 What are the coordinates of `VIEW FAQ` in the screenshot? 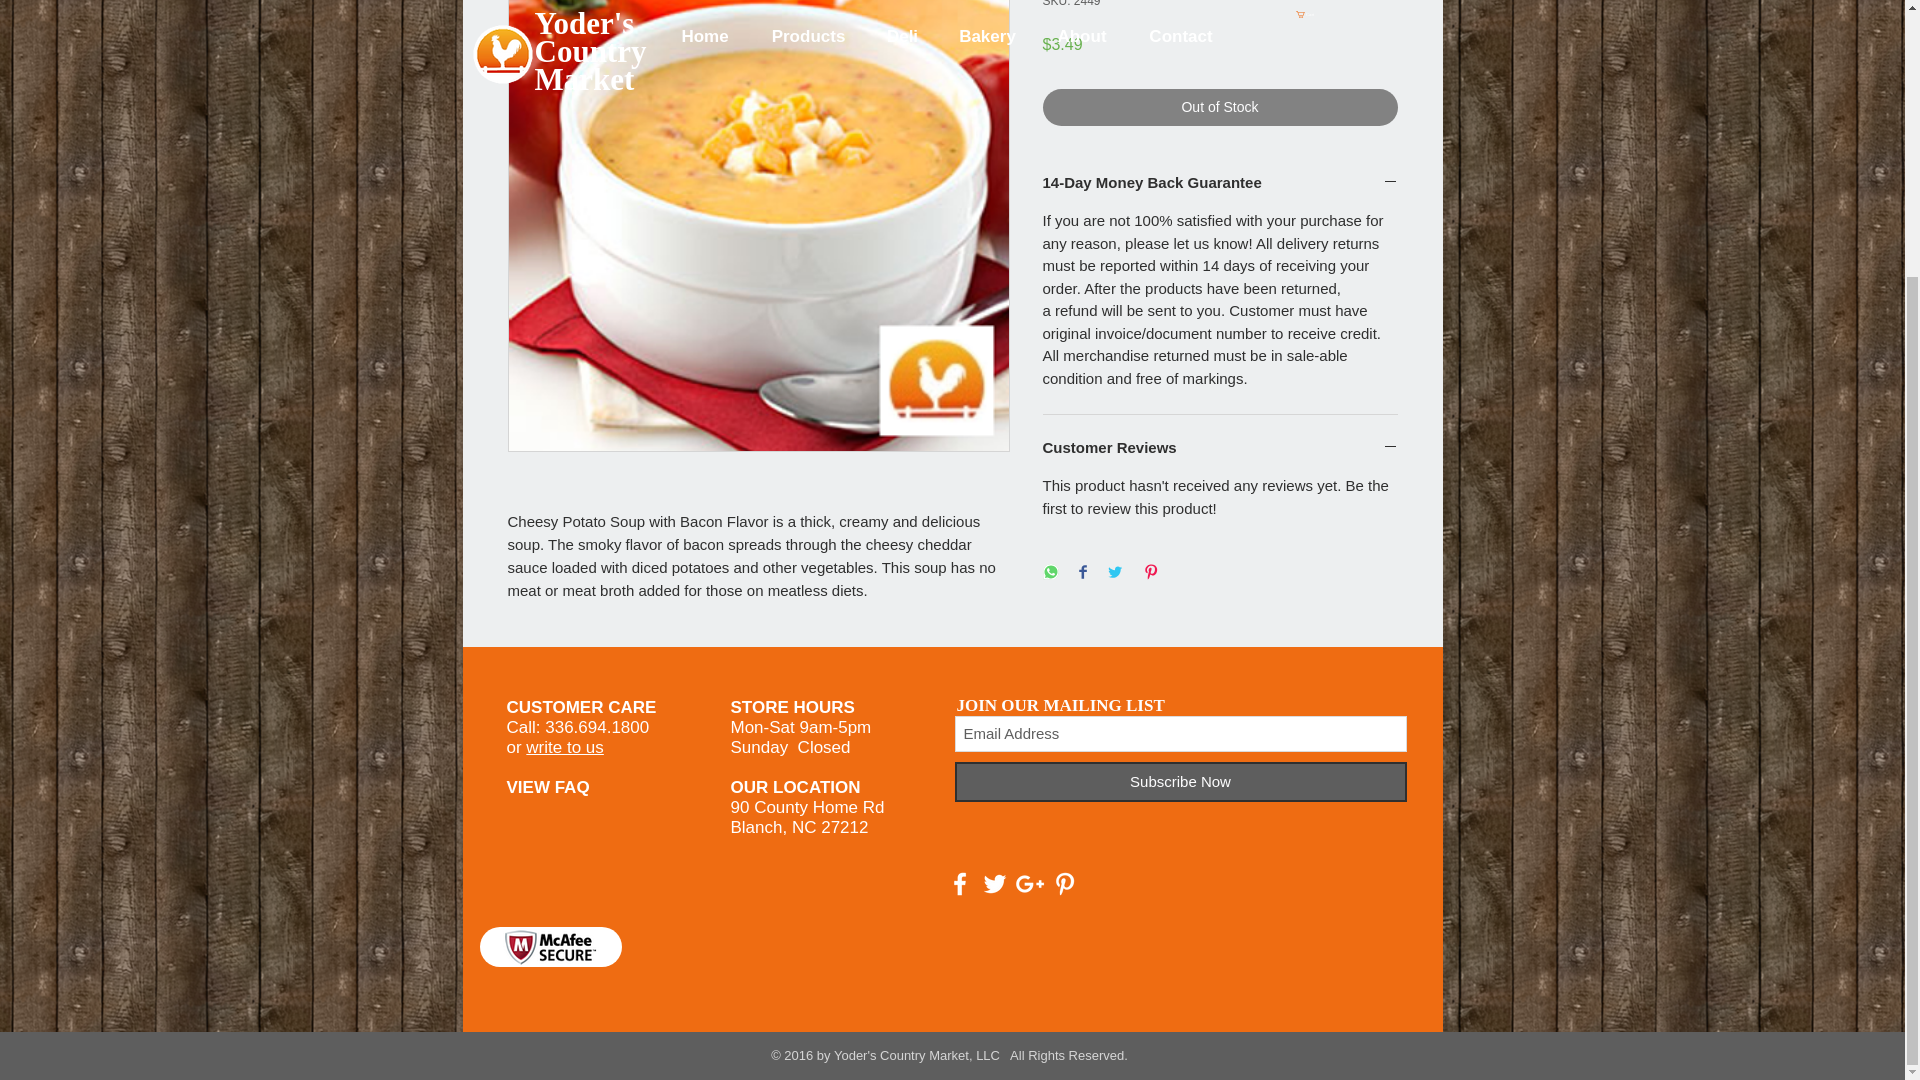 It's located at (548, 787).